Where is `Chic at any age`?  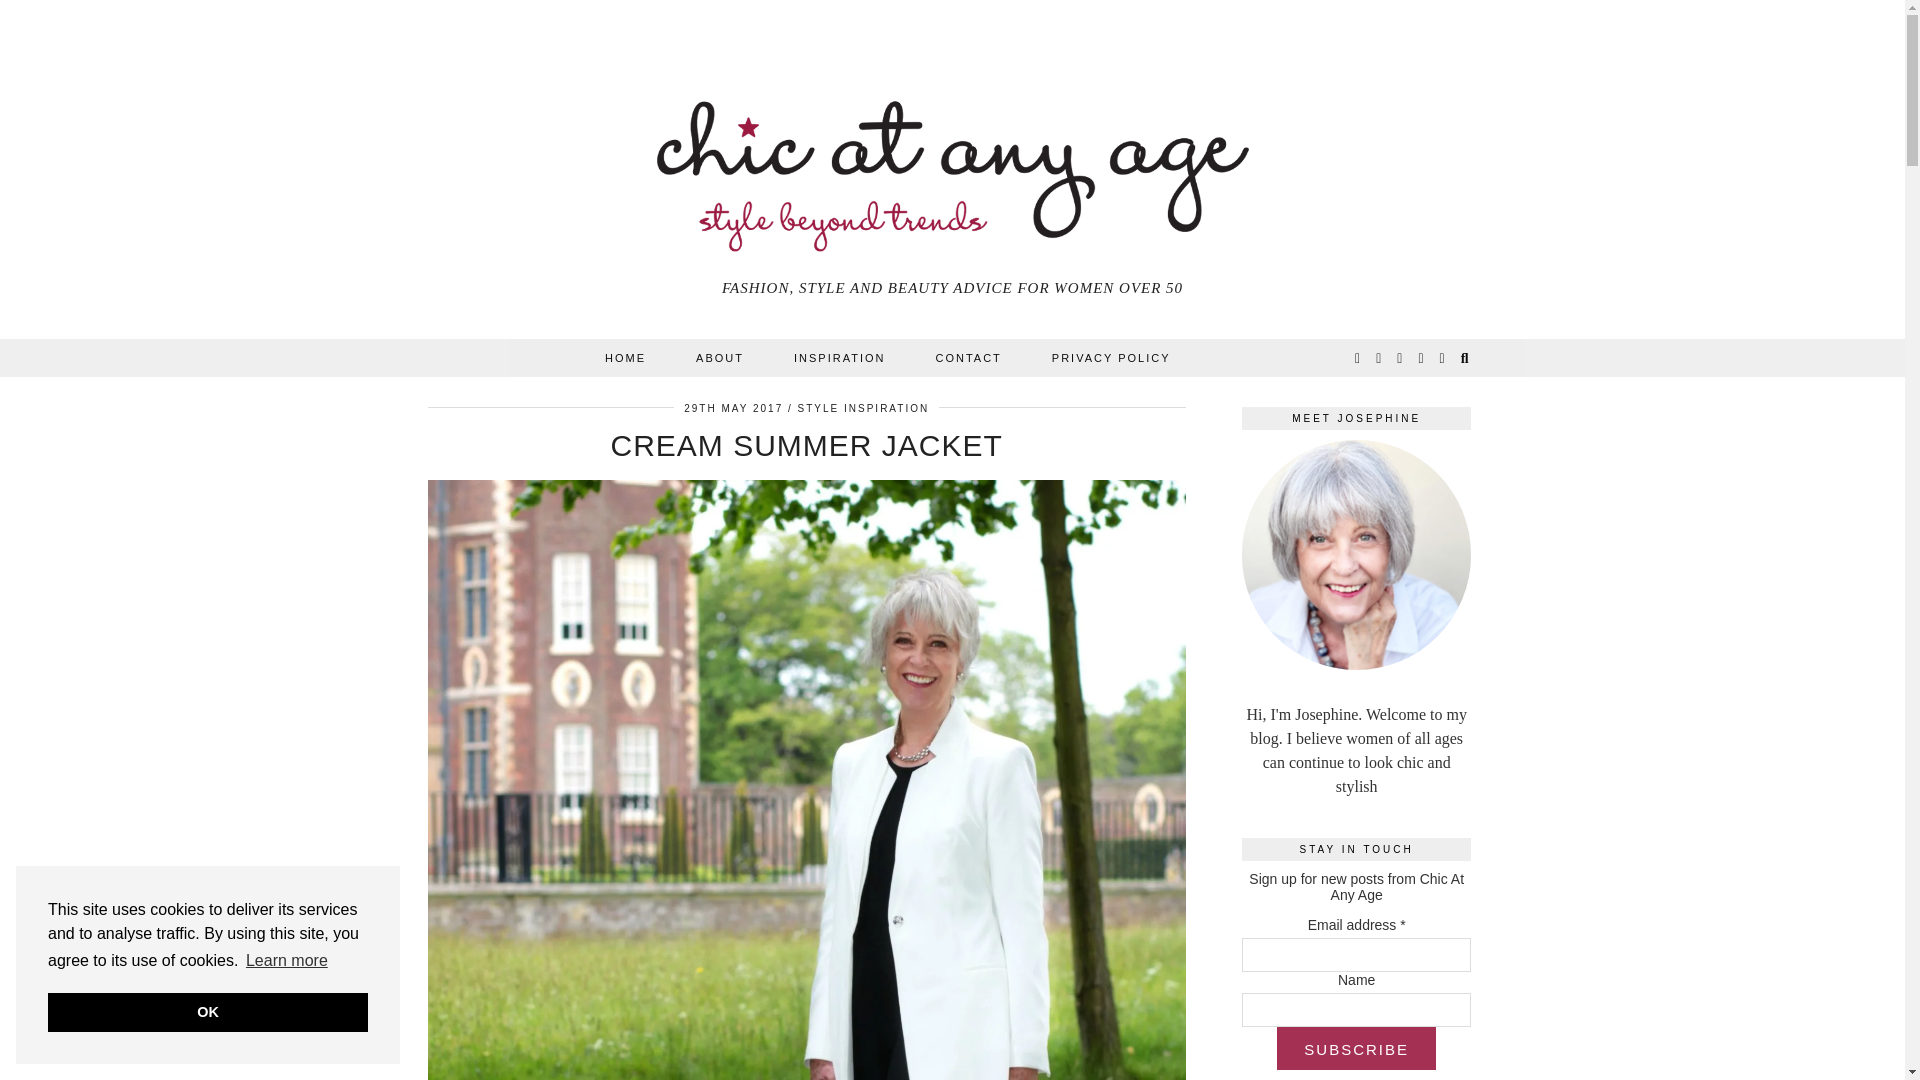 Chic at any age is located at coordinates (953, 158).